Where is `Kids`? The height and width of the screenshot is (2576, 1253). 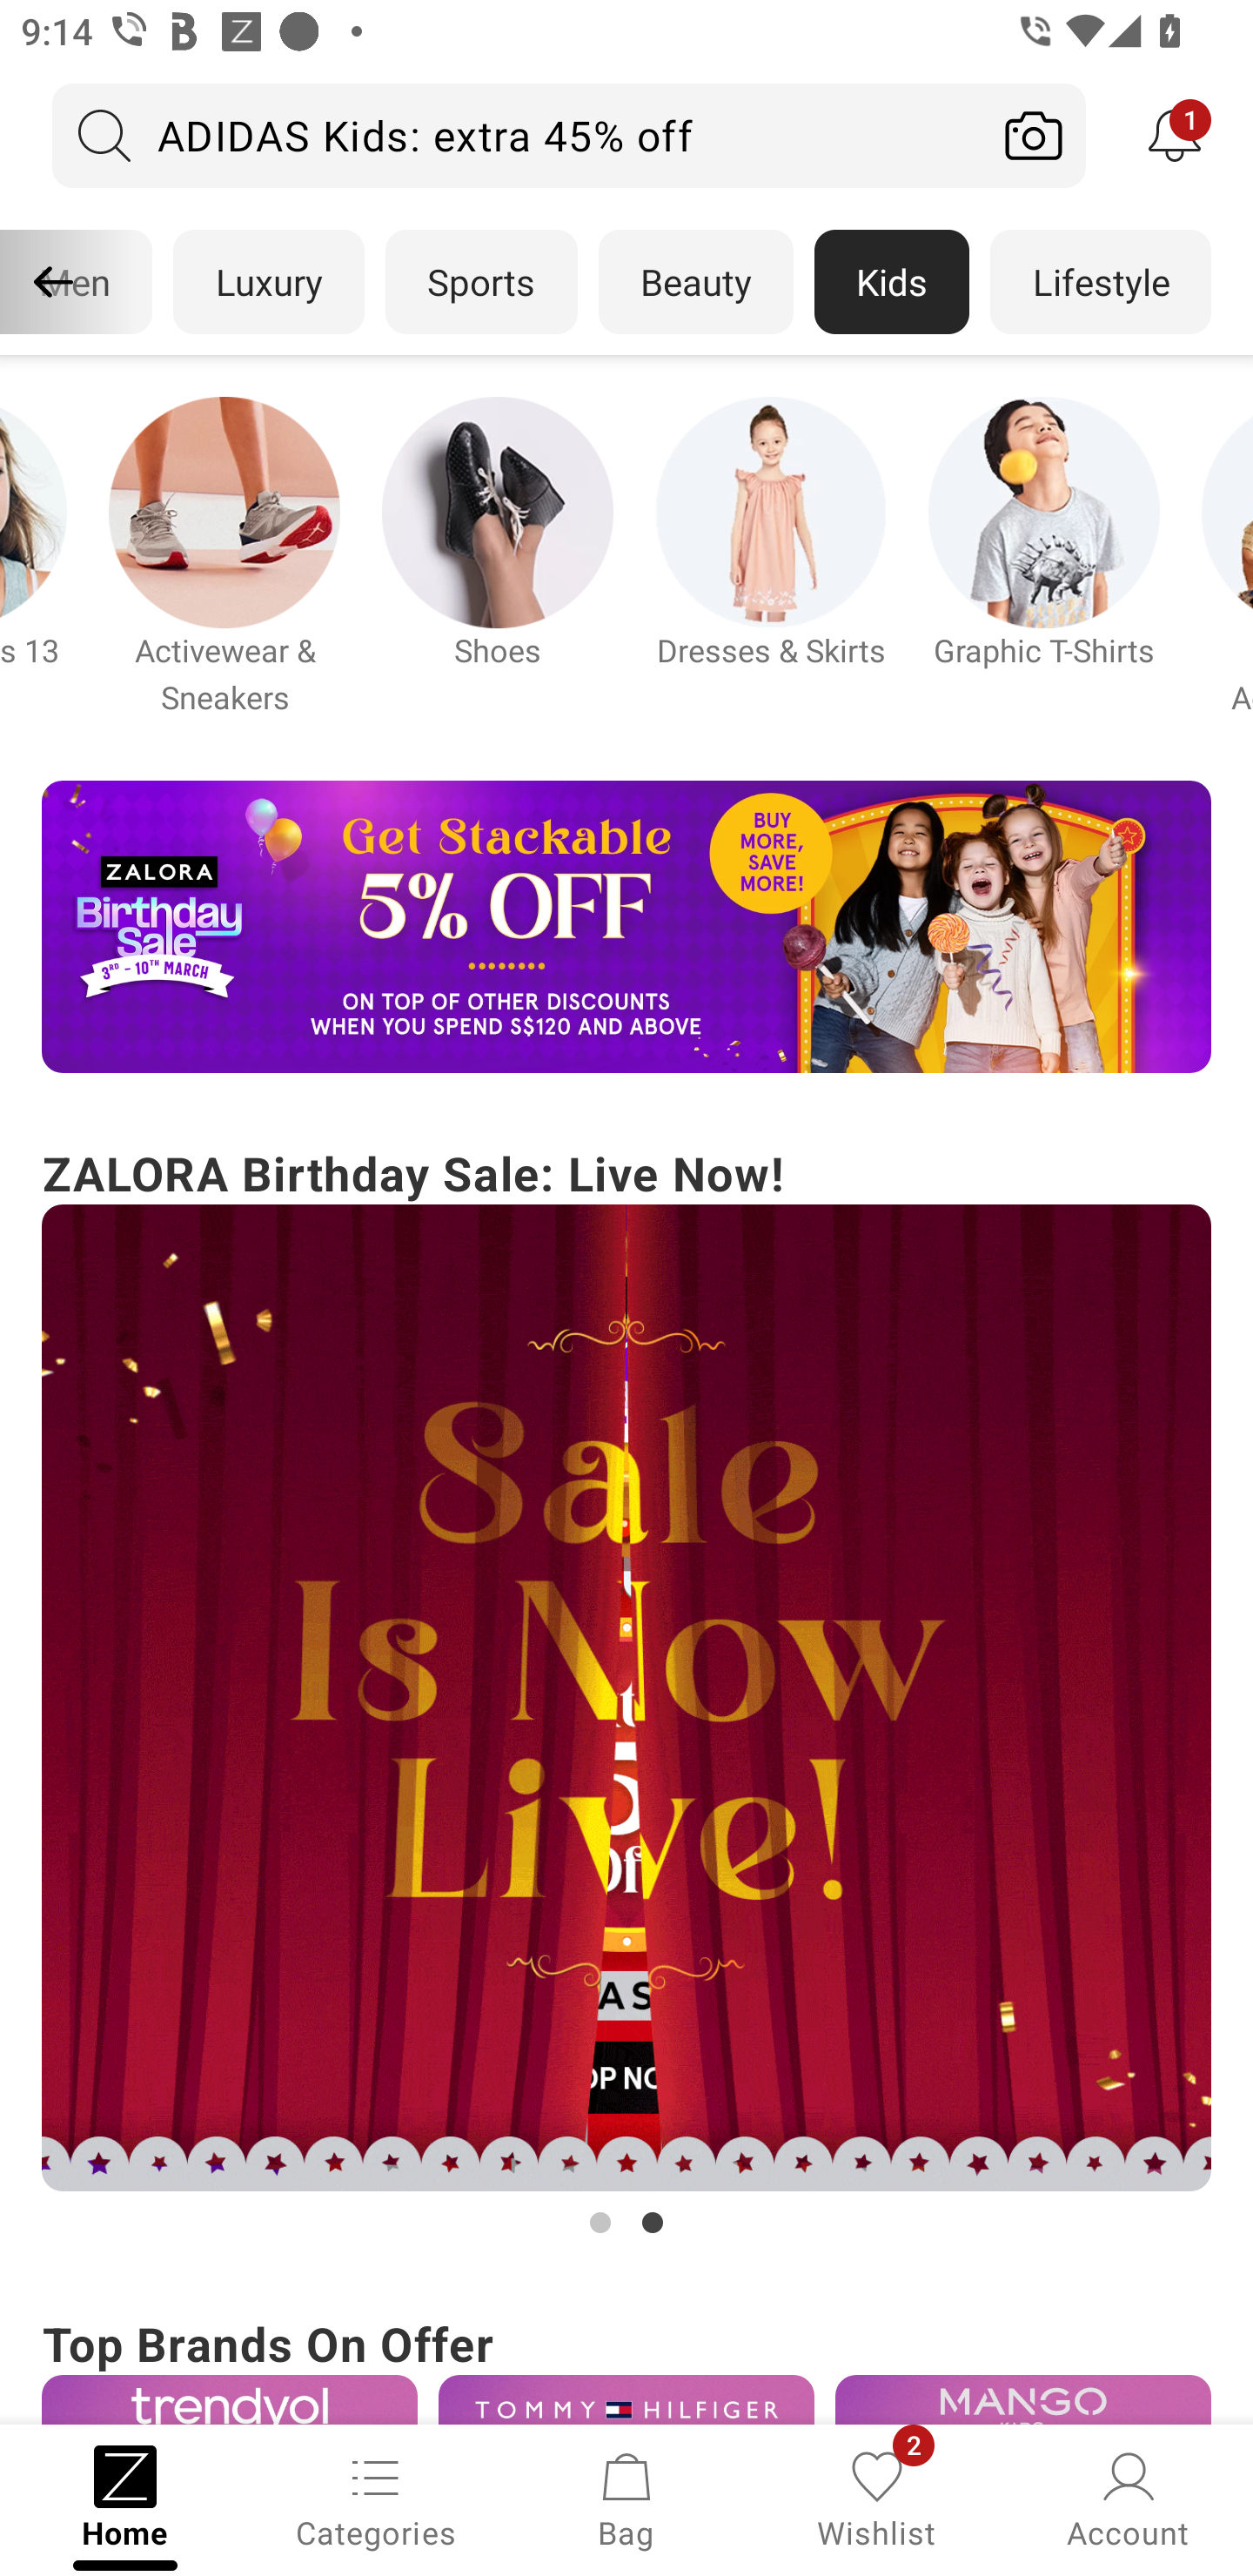
Kids is located at coordinates (892, 282).